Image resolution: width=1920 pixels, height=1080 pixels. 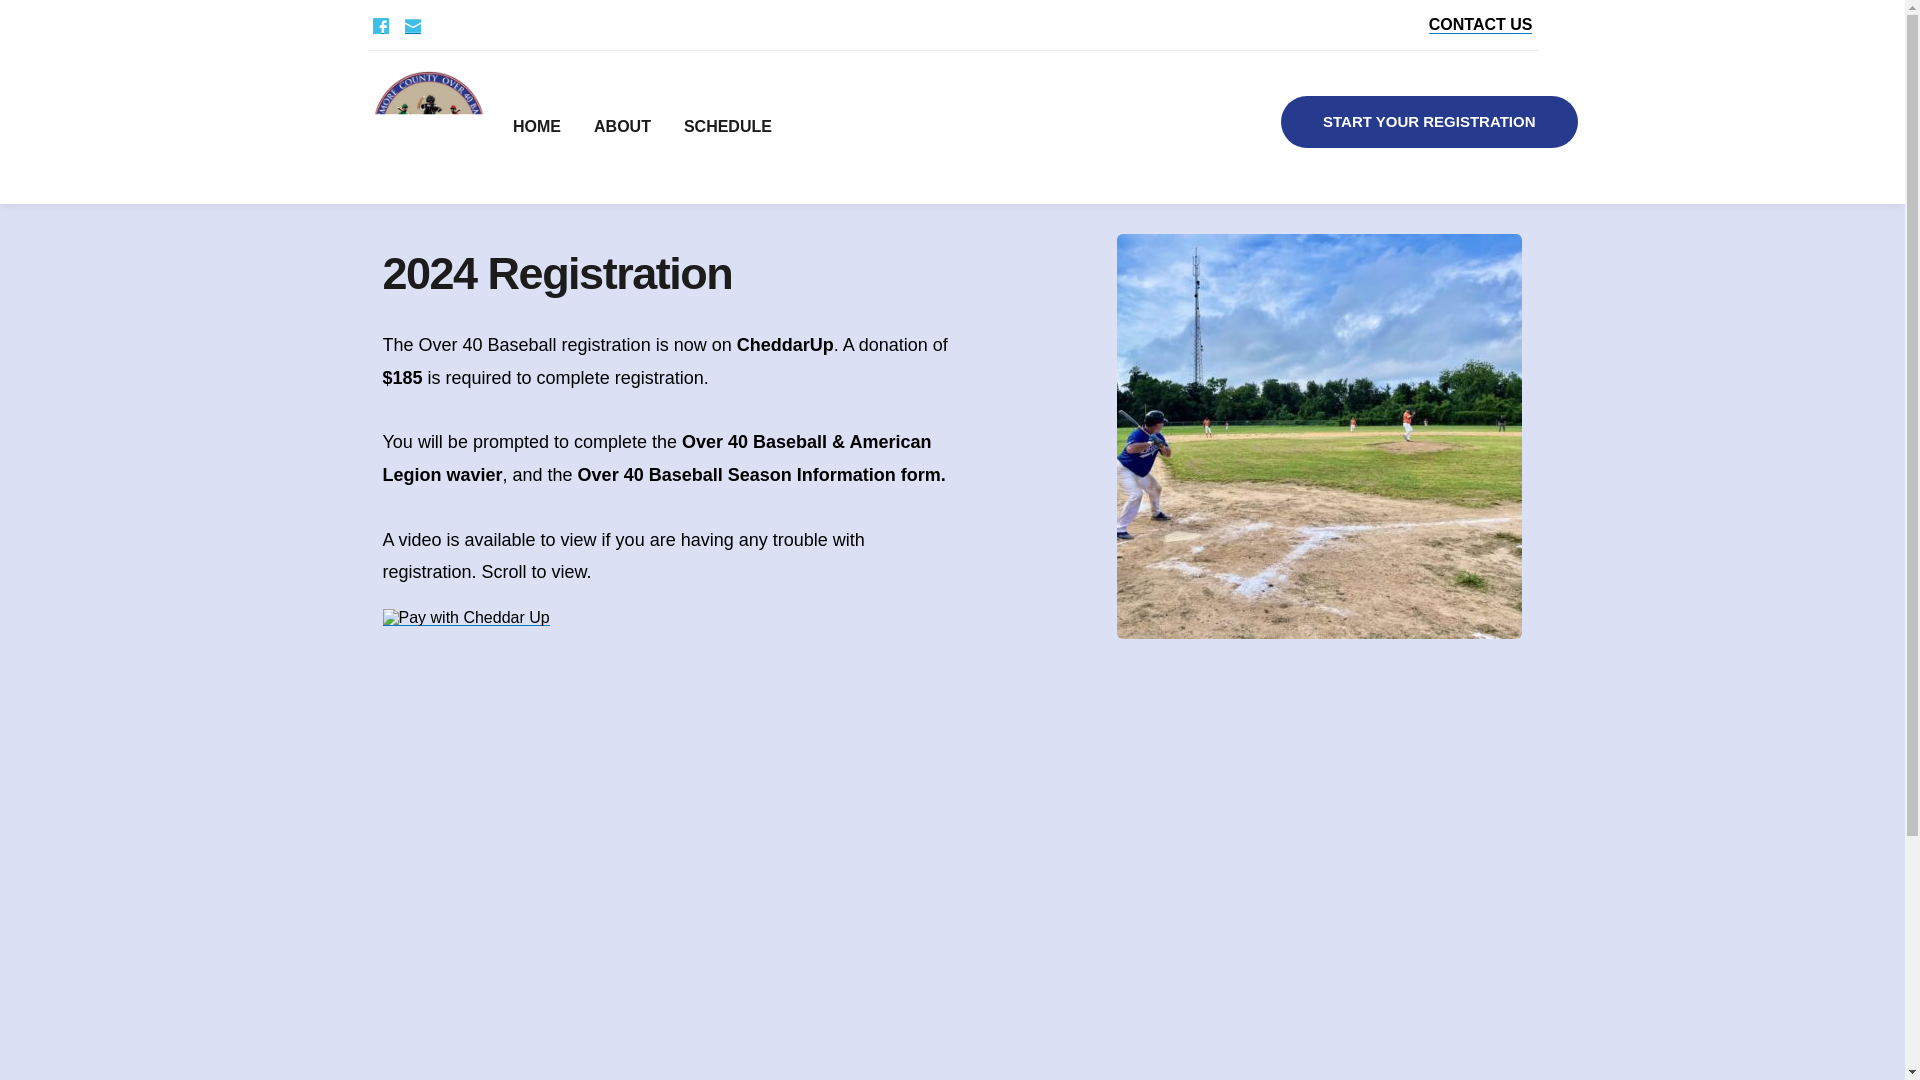 I want to click on CONTACT US, so click(x=1480, y=24).